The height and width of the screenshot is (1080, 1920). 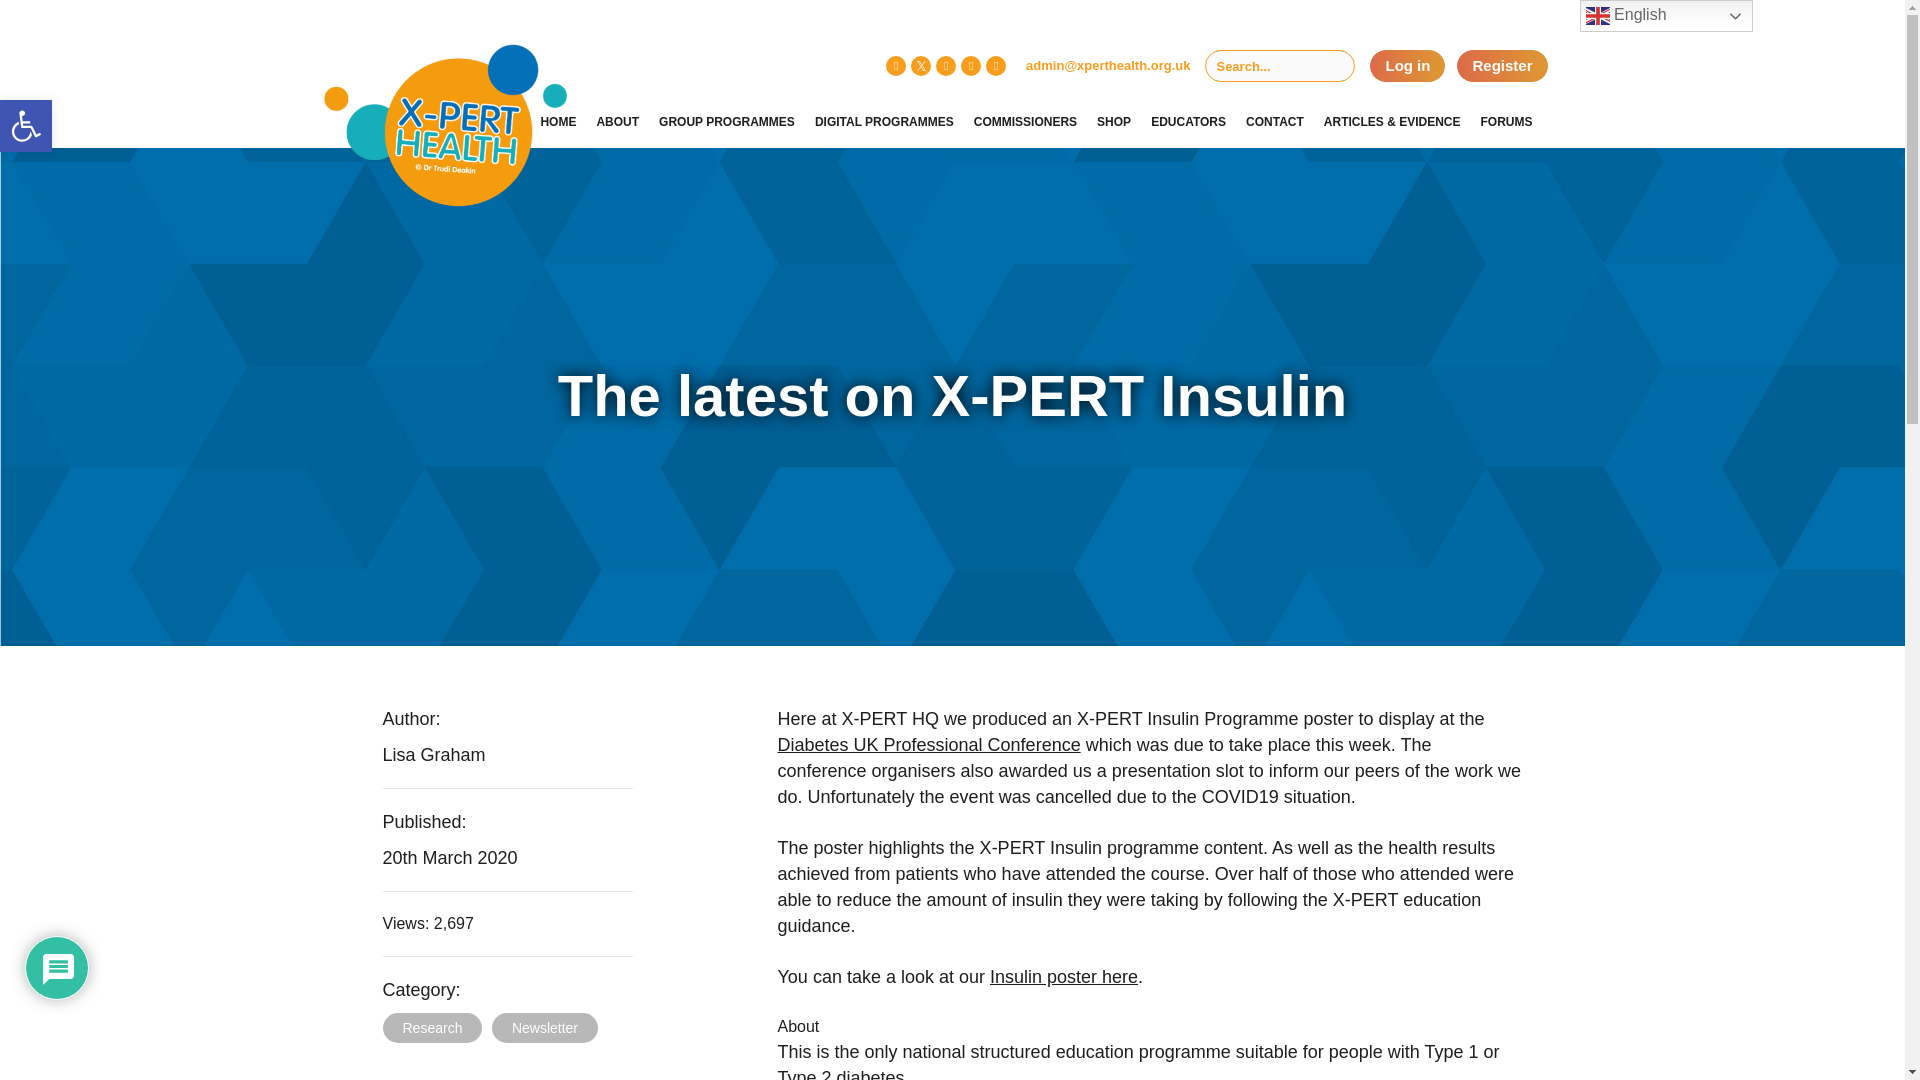 I want to click on Log in, so click(x=1408, y=66).